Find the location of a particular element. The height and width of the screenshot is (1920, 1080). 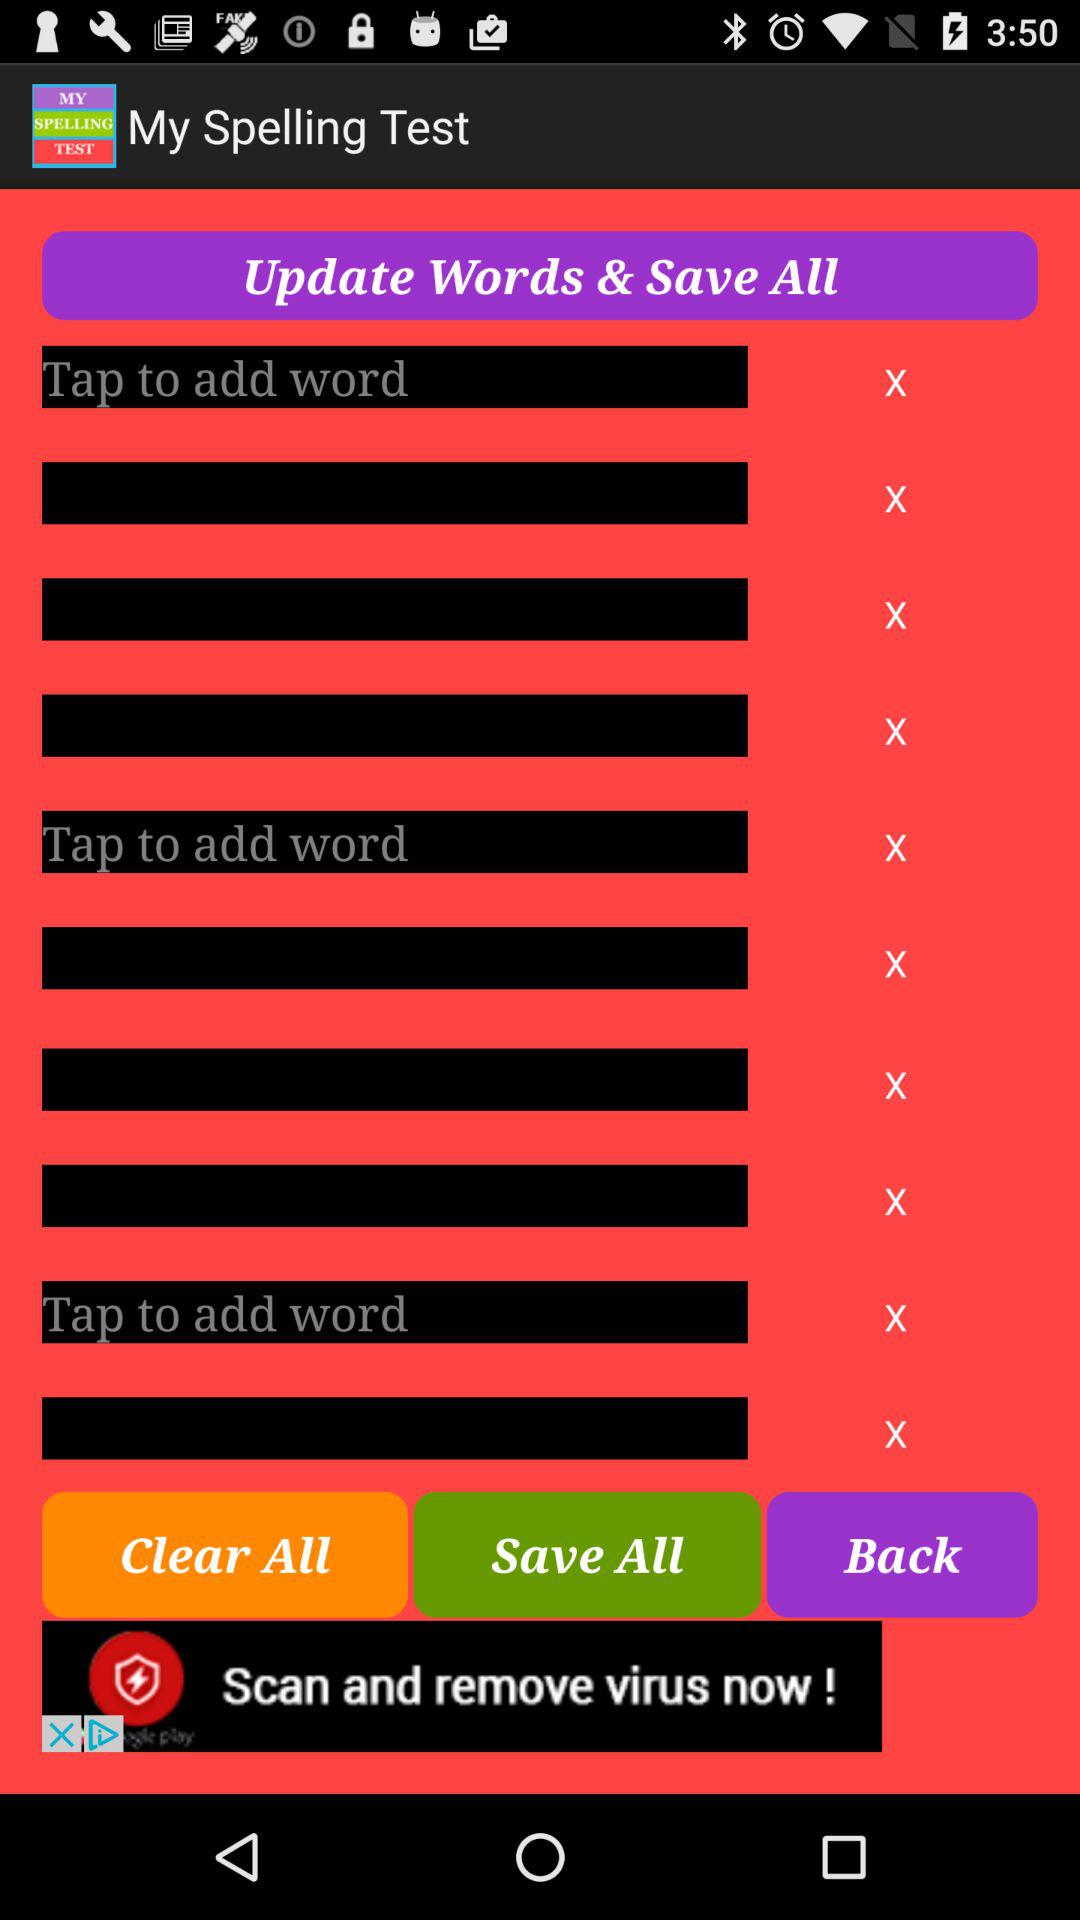

tap to add word is located at coordinates (394, 609).